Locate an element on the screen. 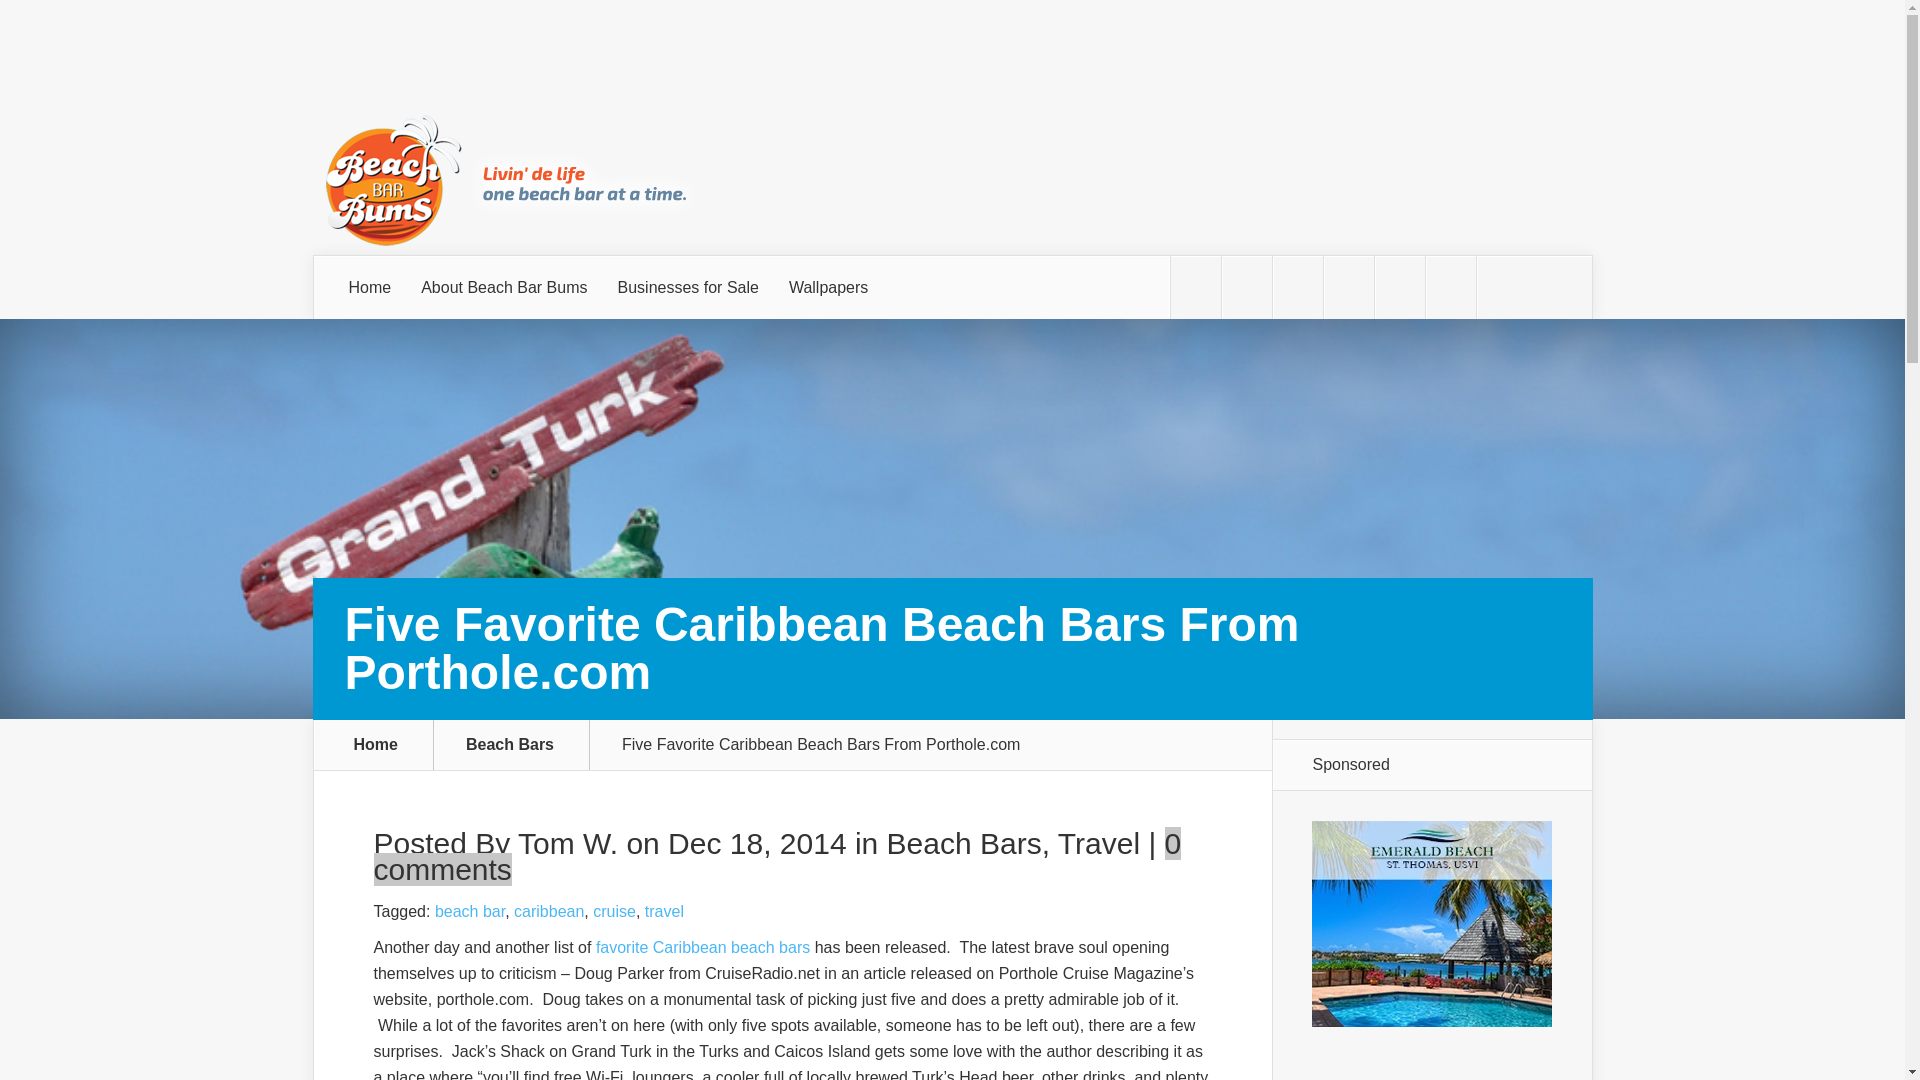 This screenshot has width=1920, height=1080. Wallpapers is located at coordinates (828, 287).